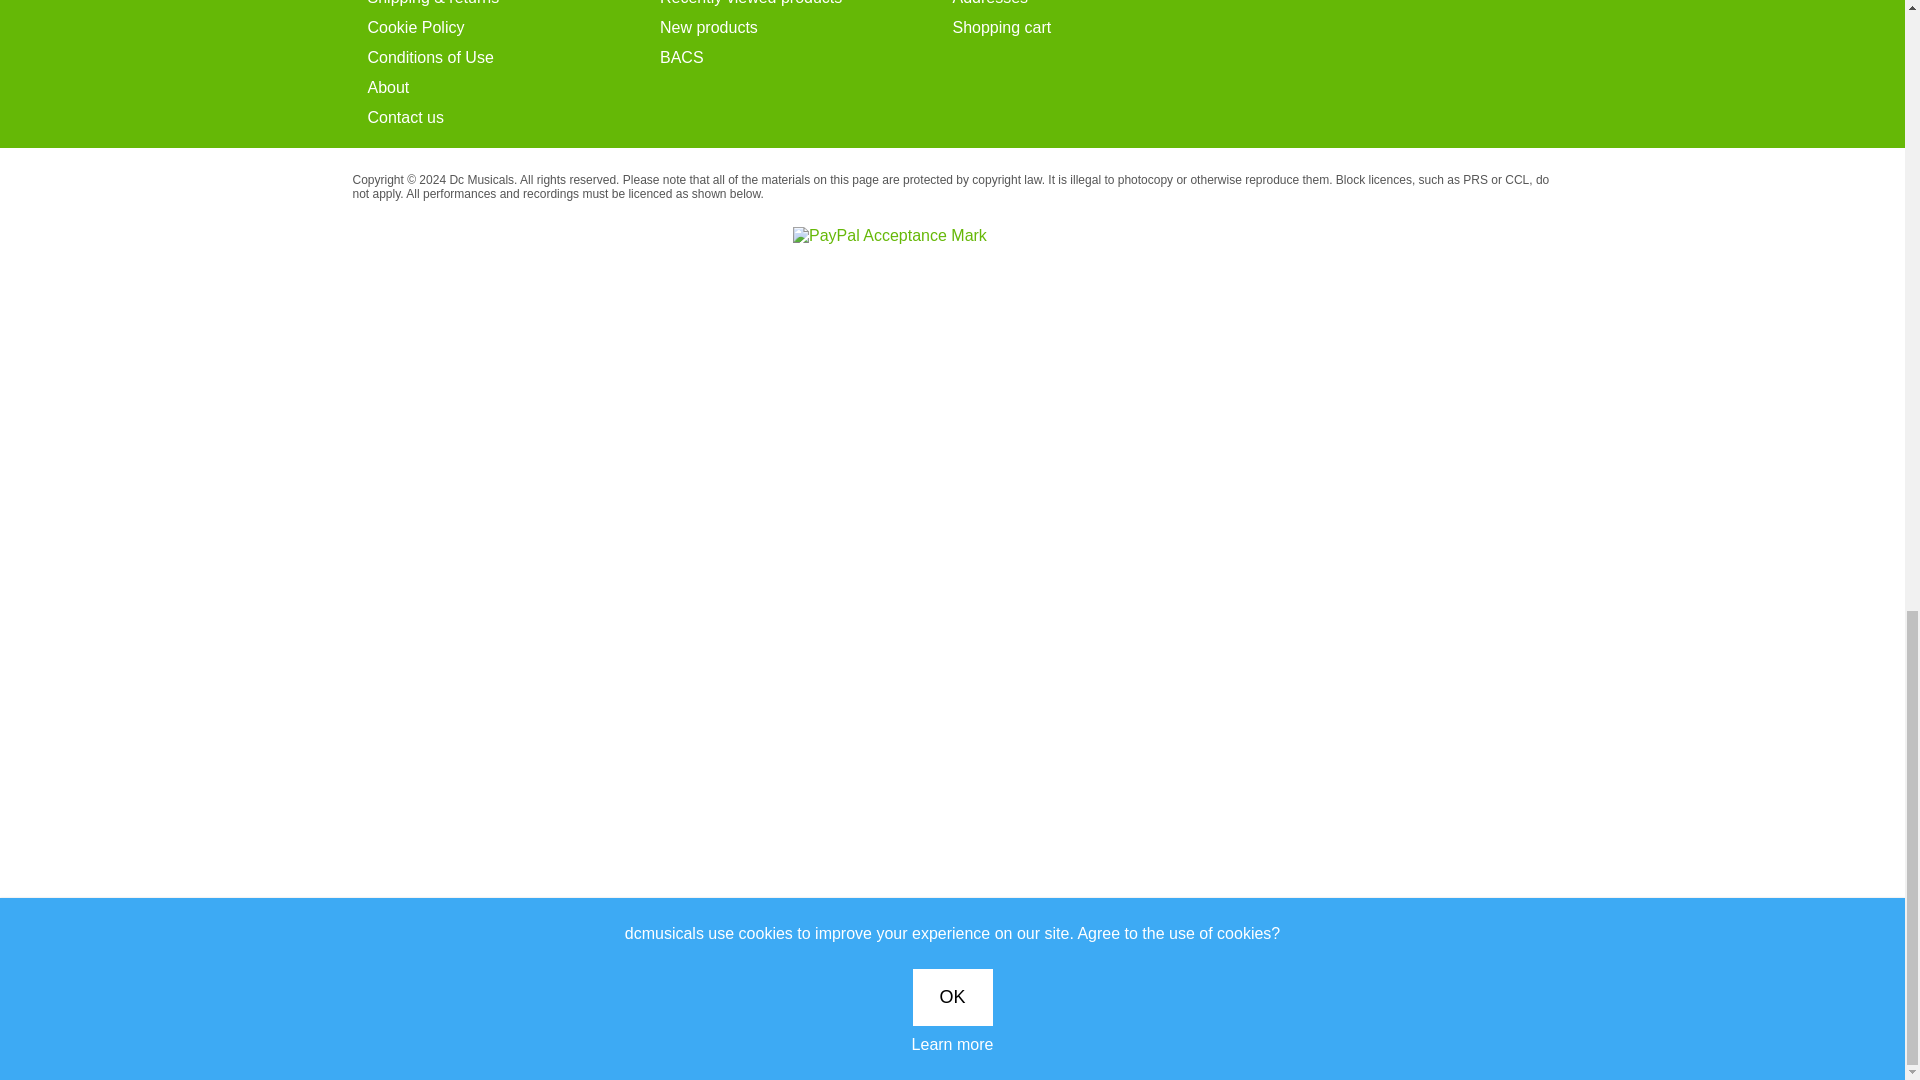  What do you see at coordinates (806, 4) in the screenshot?
I see `Recently viewed products` at bounding box center [806, 4].